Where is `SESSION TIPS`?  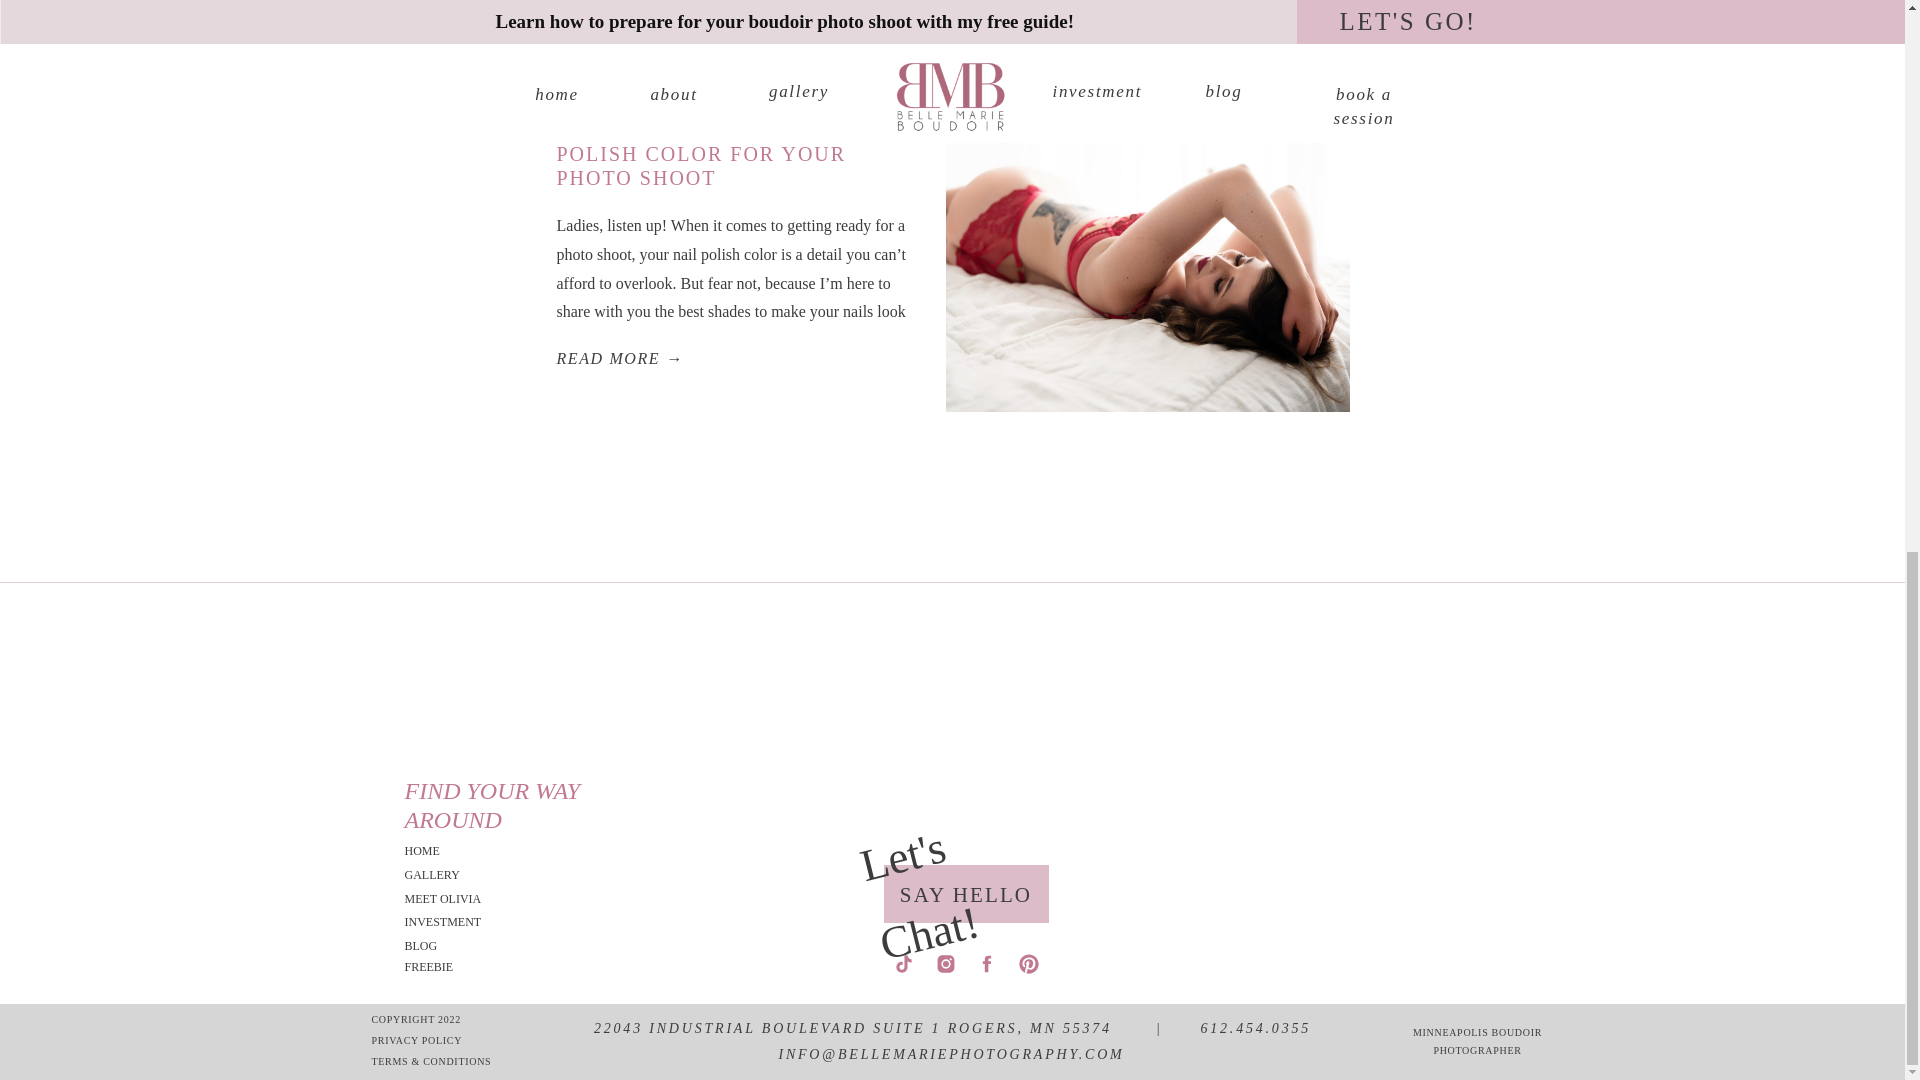
SESSION TIPS is located at coordinates (590, 77).